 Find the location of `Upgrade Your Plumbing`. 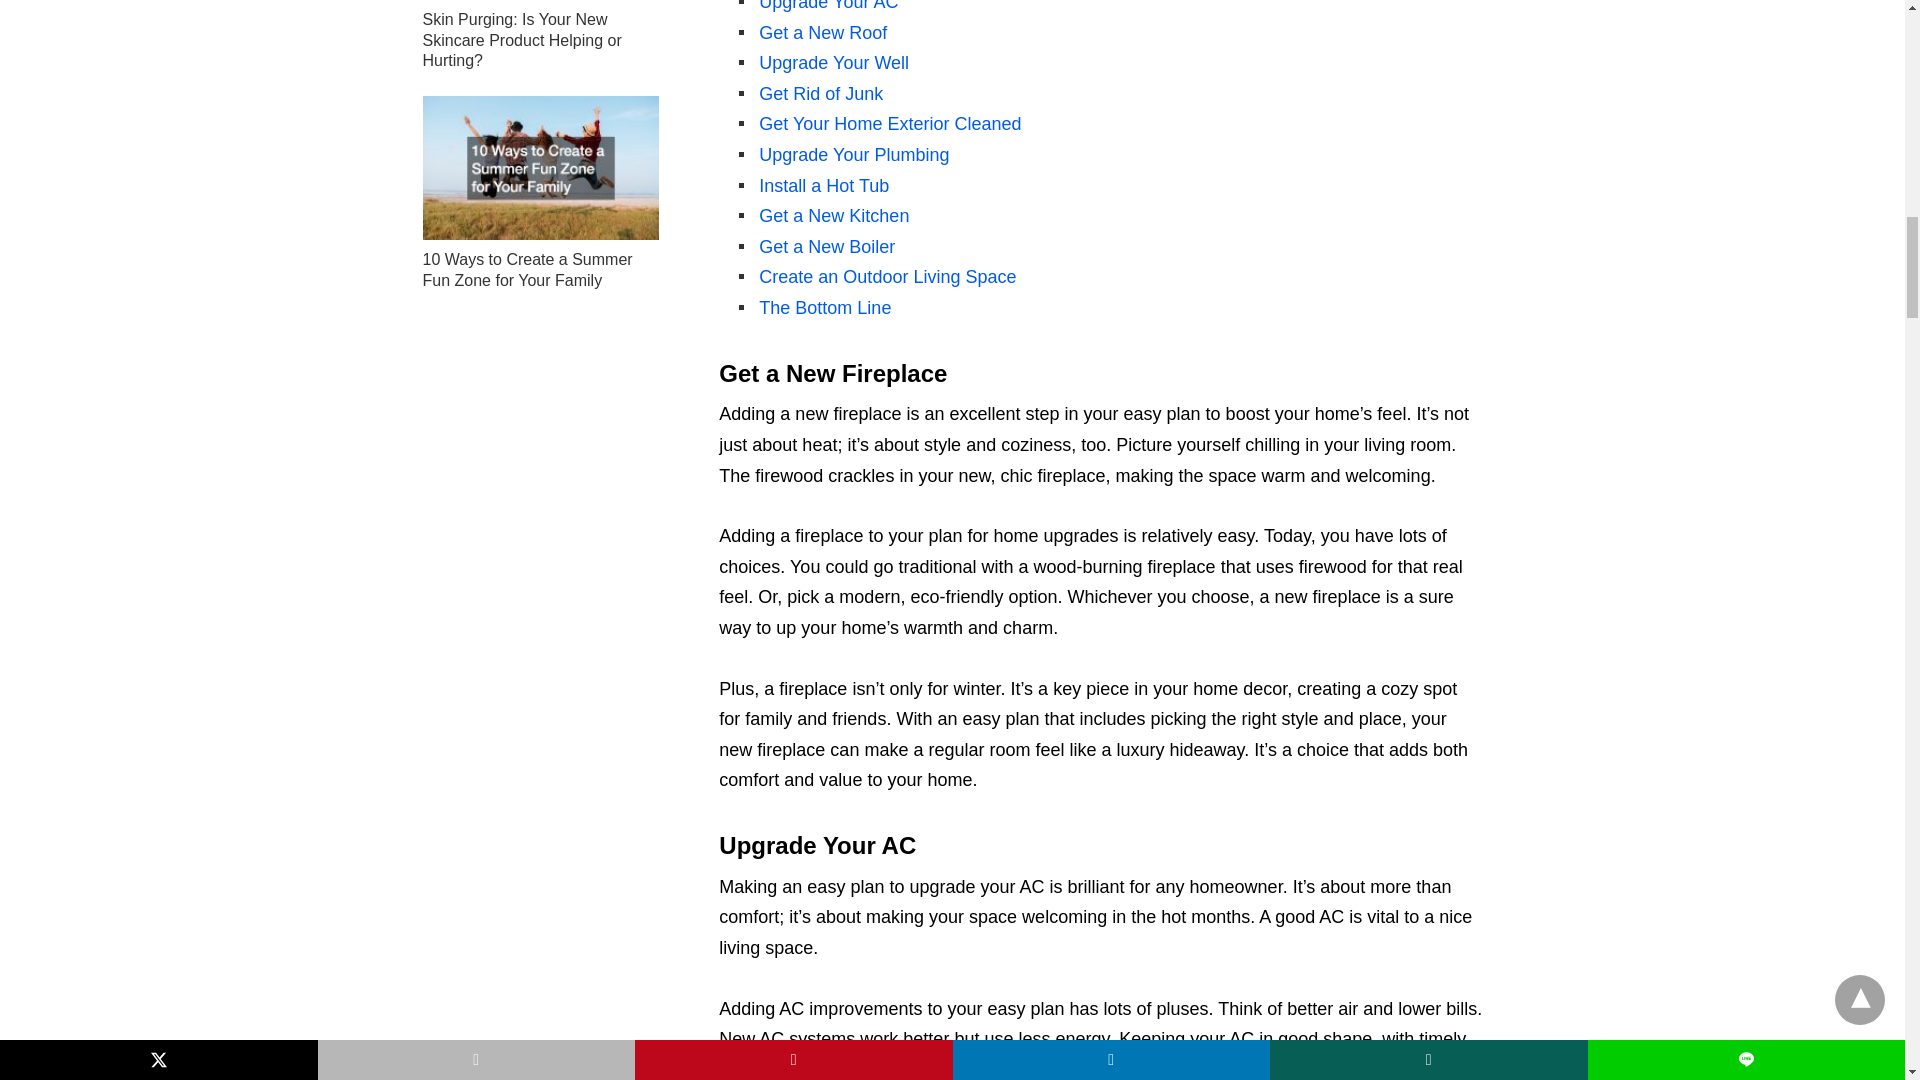

Upgrade Your Plumbing is located at coordinates (853, 154).